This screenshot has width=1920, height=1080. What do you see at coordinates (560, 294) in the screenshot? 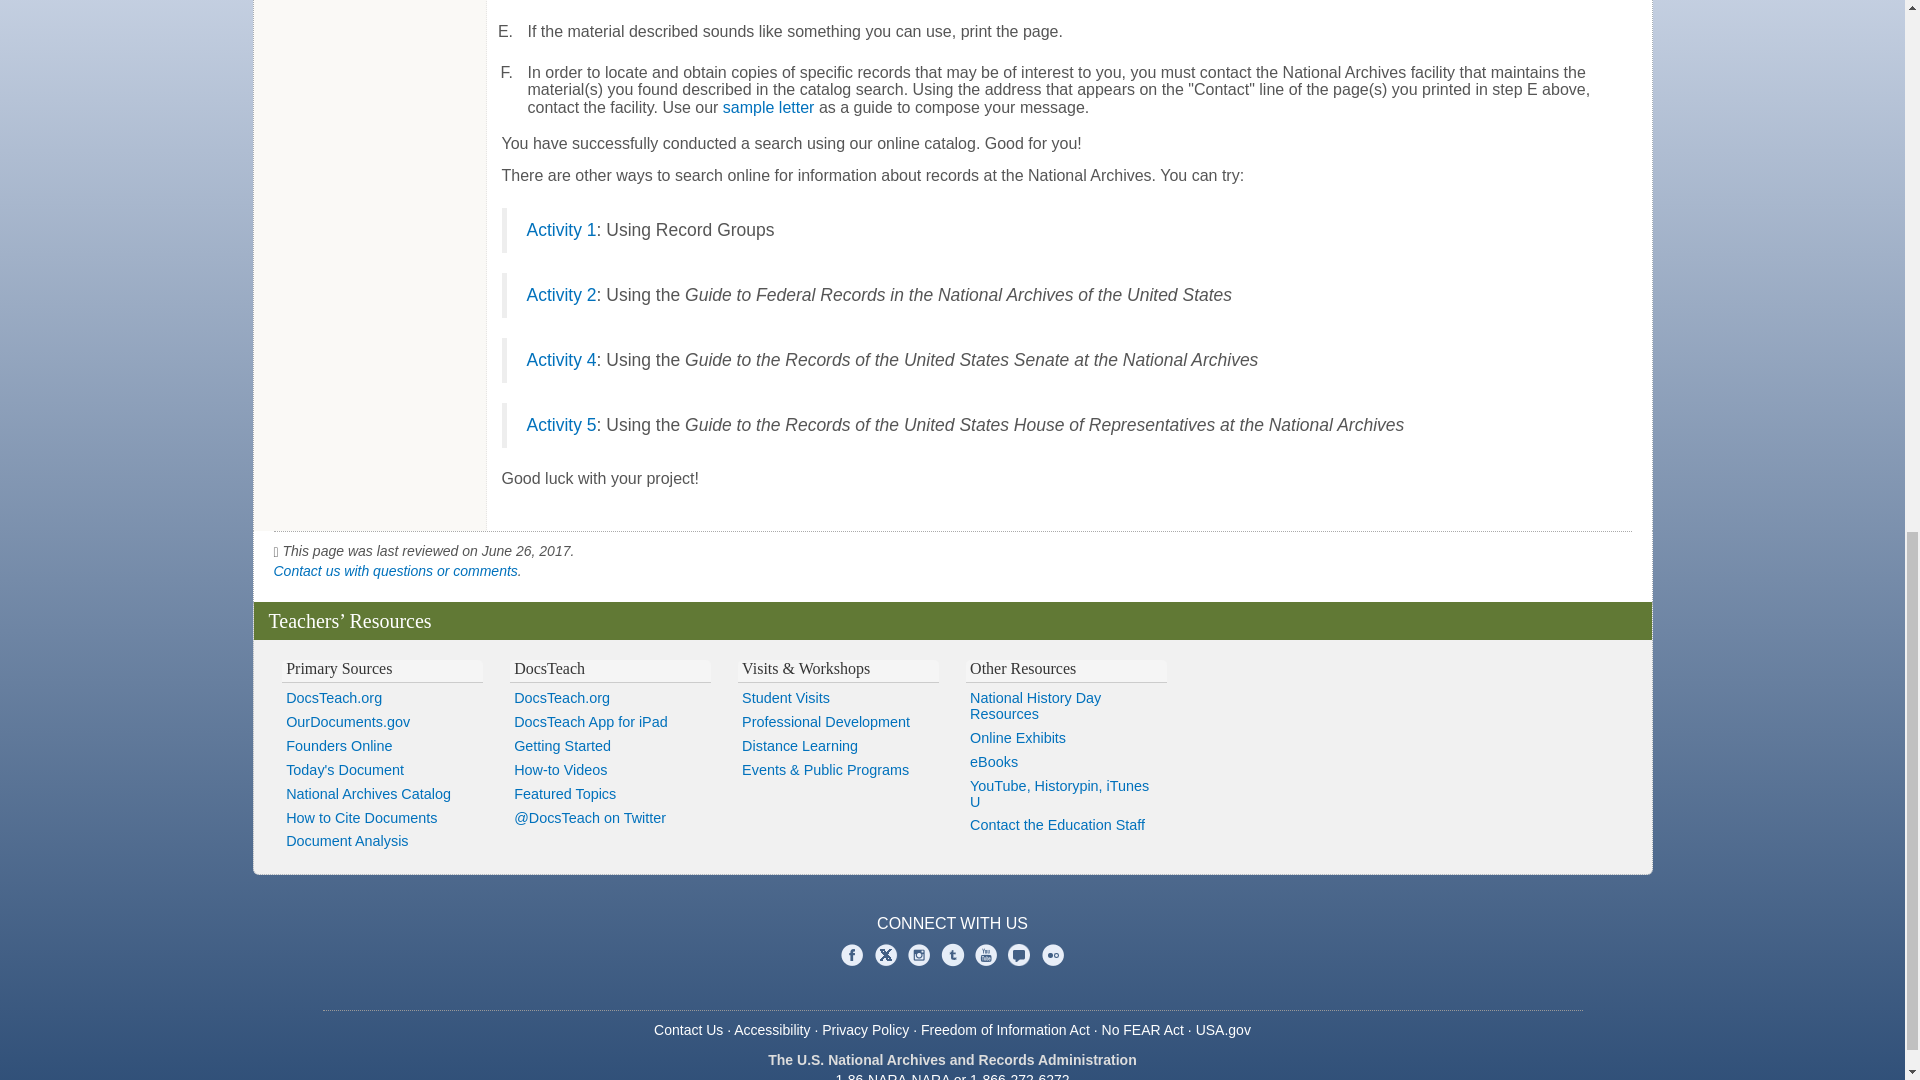
I see `Activity 2` at bounding box center [560, 294].